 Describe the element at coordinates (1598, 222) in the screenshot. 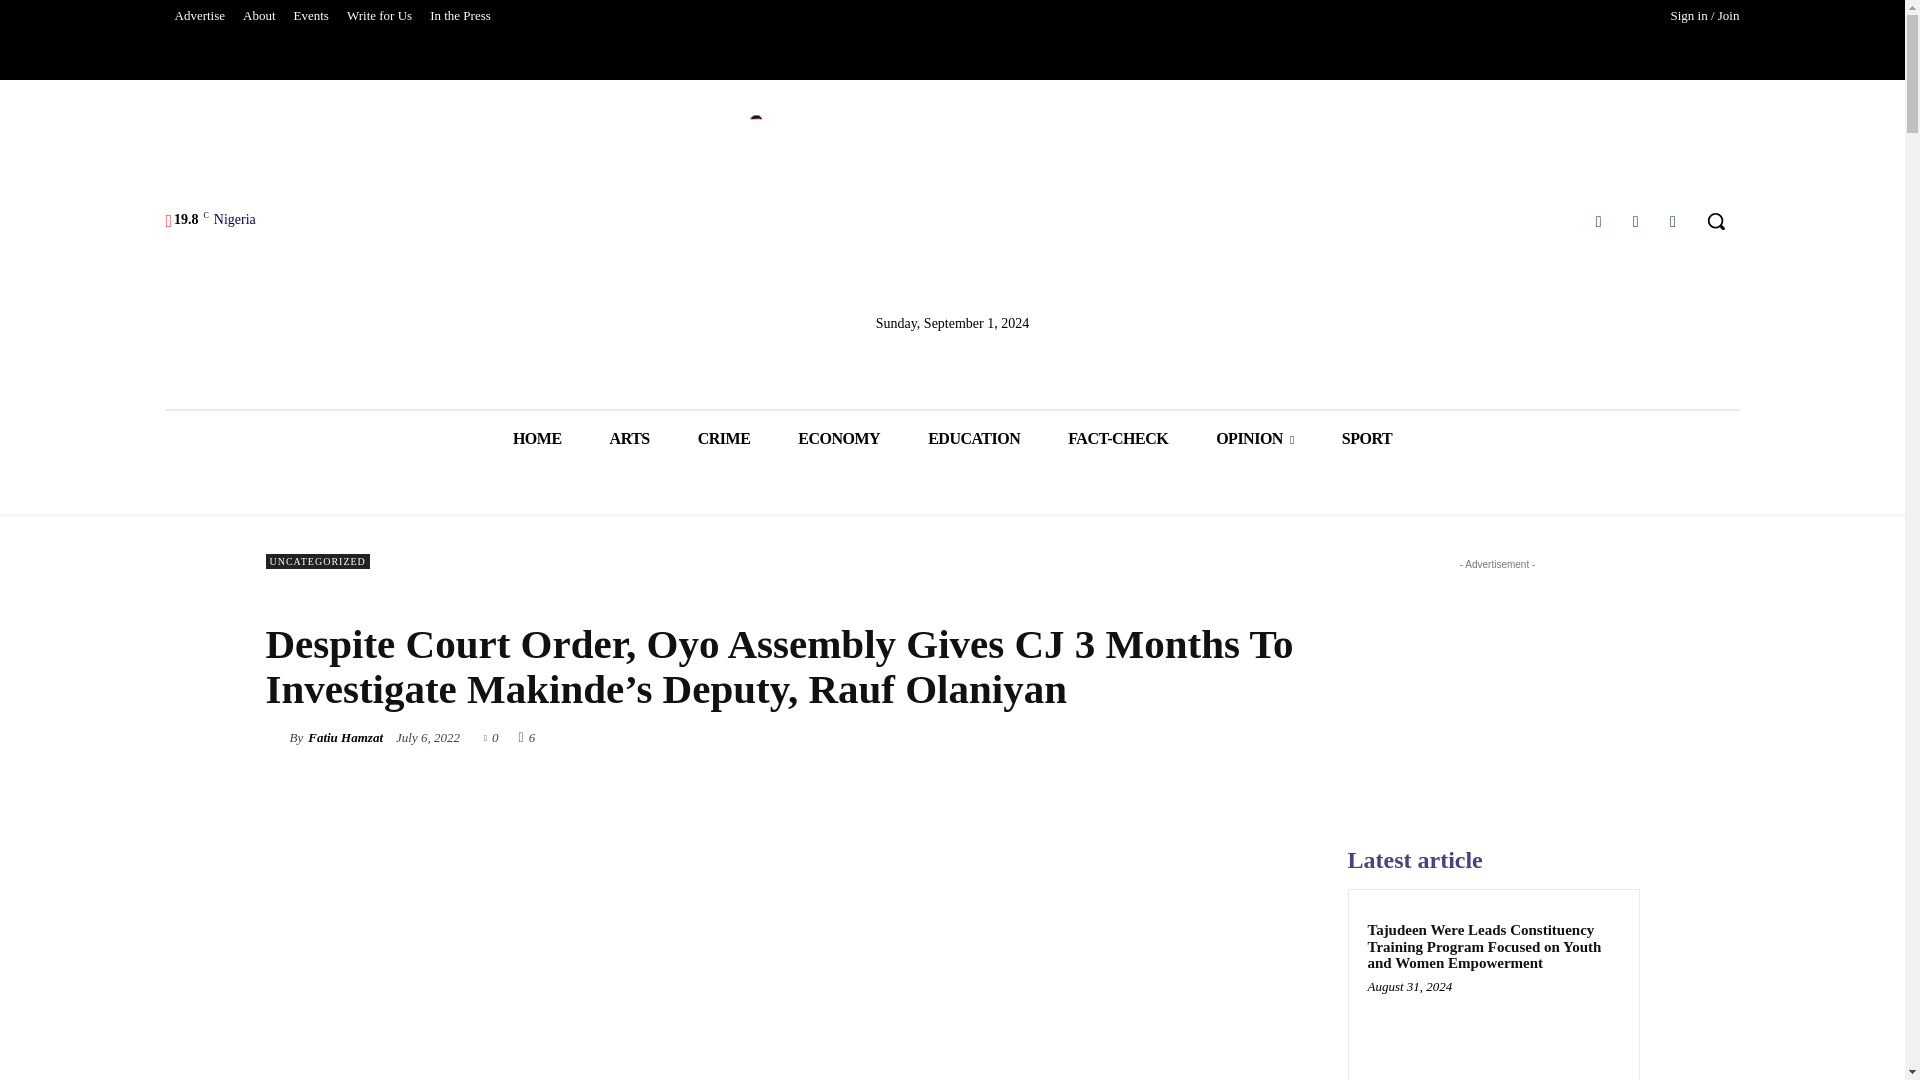

I see `Facebook` at that location.